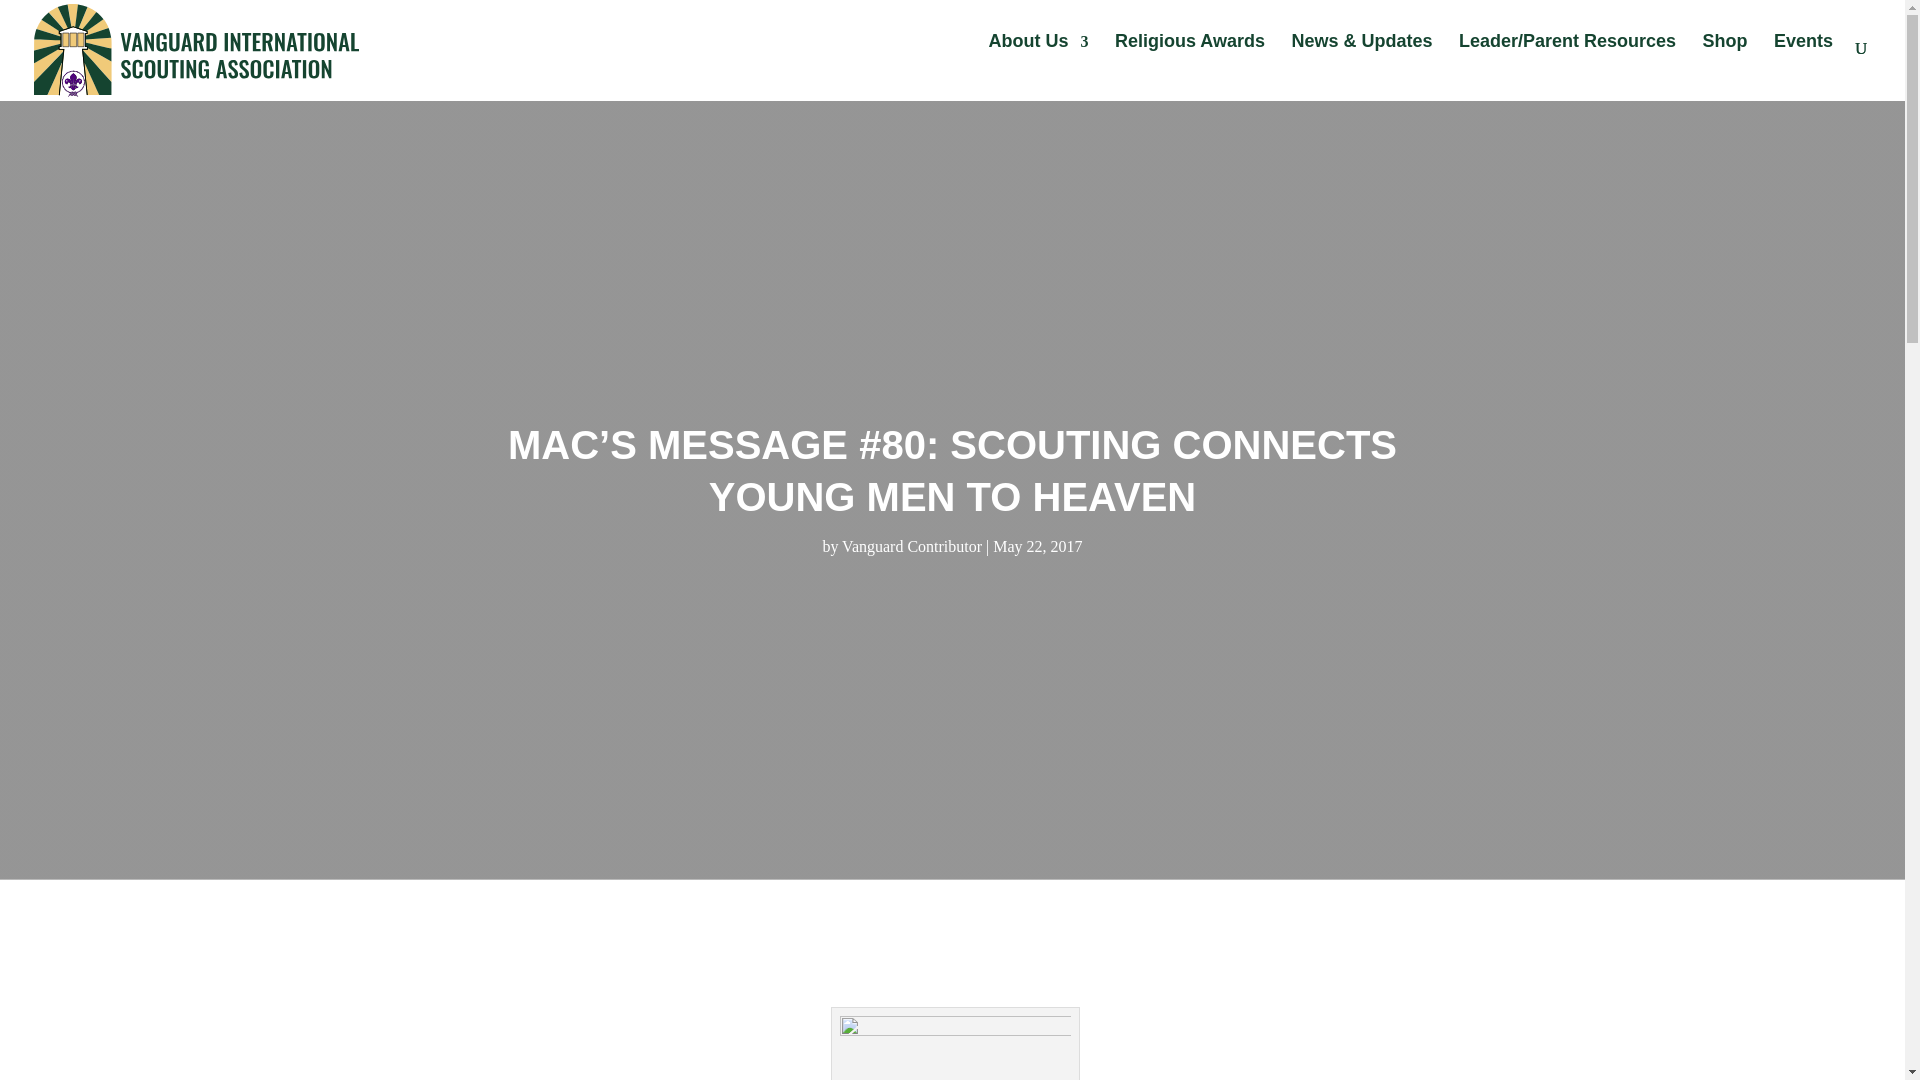 This screenshot has height=1080, width=1920. What do you see at coordinates (1190, 61) in the screenshot?
I see `Religious Awards` at bounding box center [1190, 61].